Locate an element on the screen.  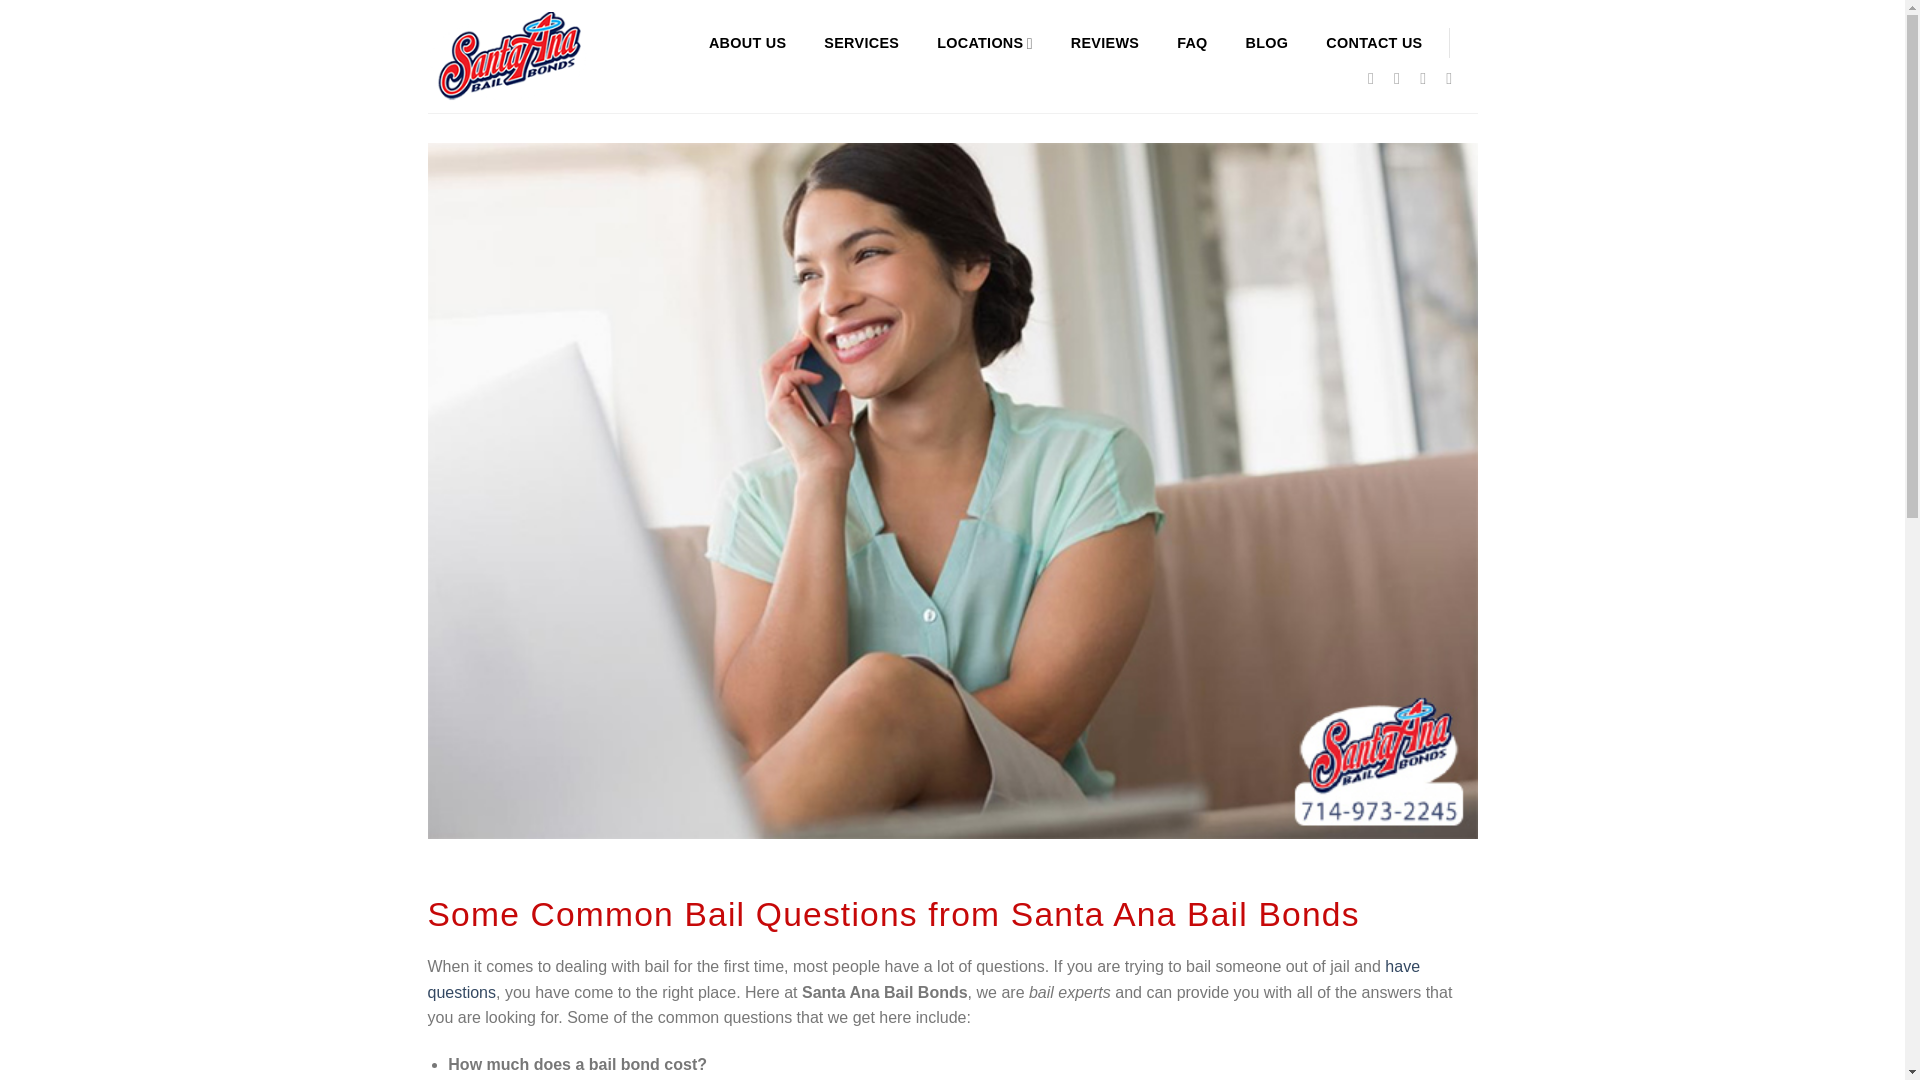
have questions is located at coordinates (924, 979).